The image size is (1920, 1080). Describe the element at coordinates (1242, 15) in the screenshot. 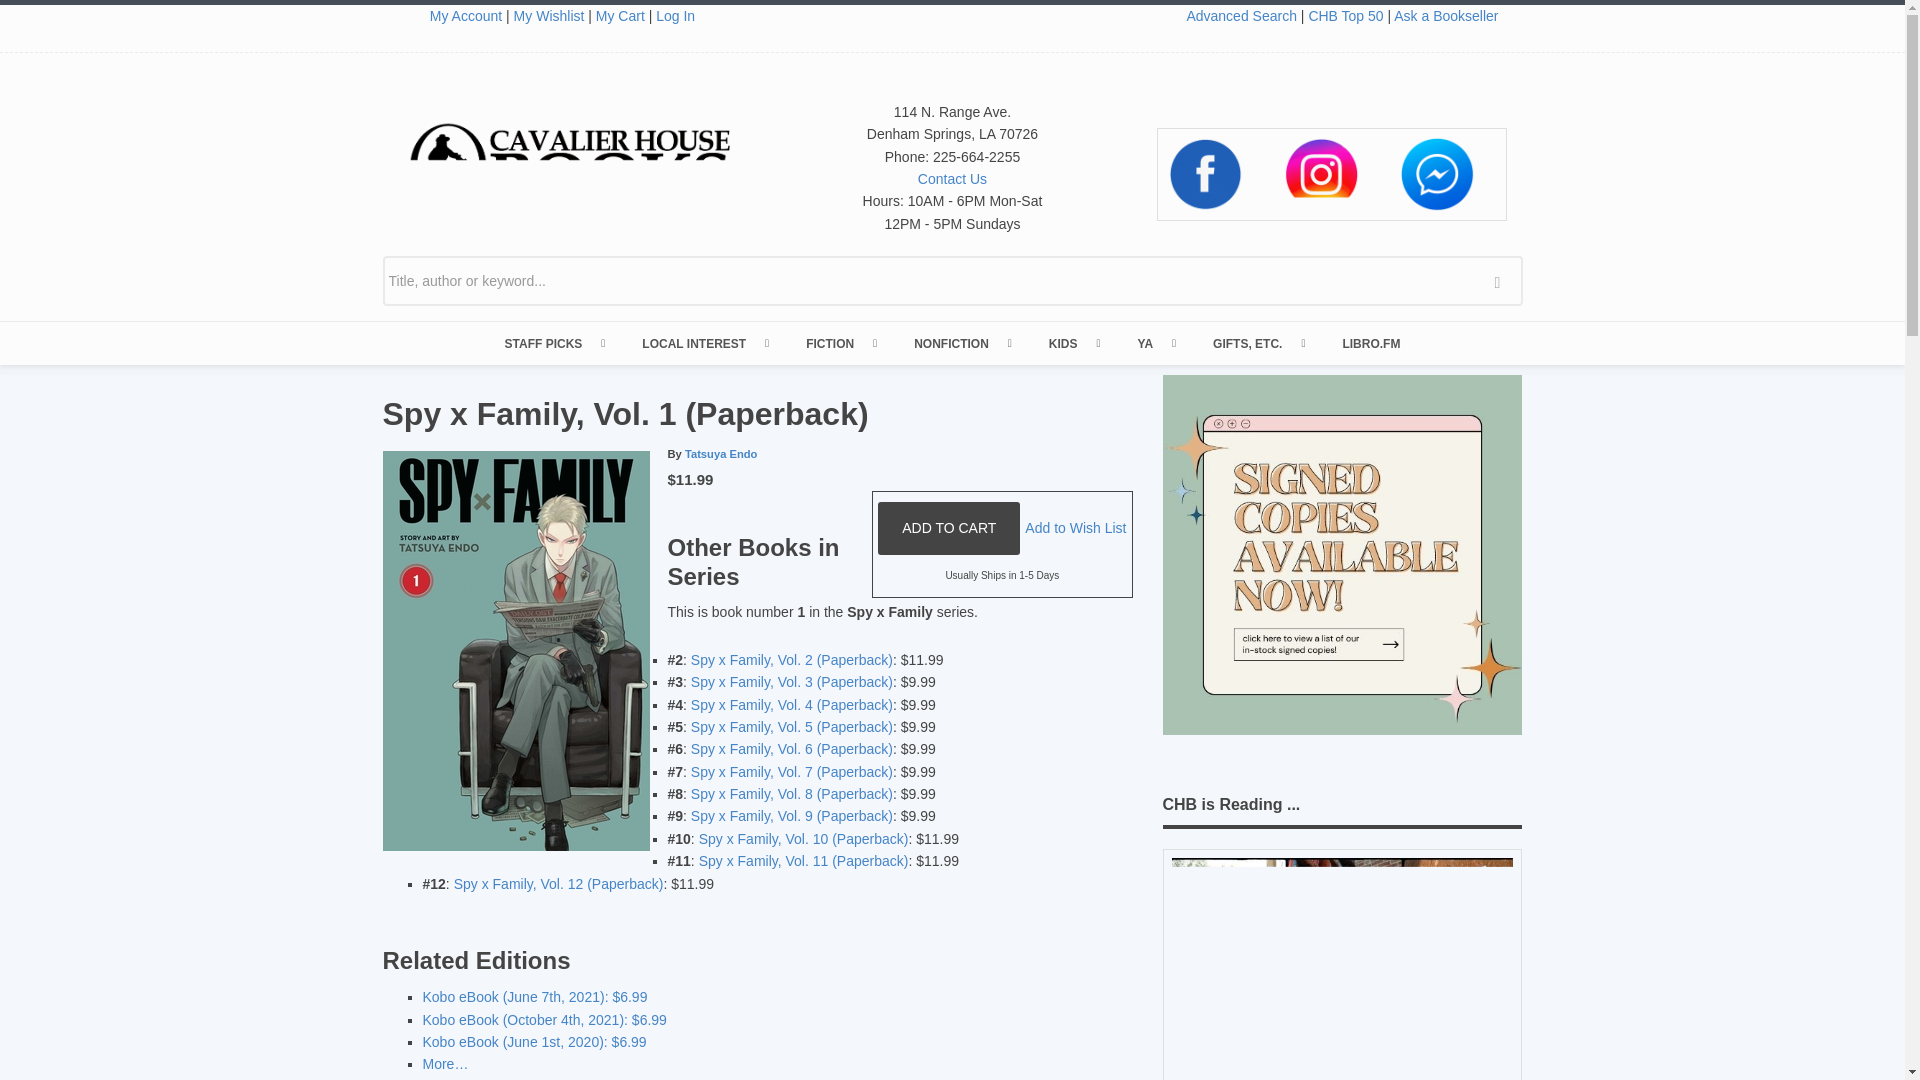

I see `Advanced Search` at that location.